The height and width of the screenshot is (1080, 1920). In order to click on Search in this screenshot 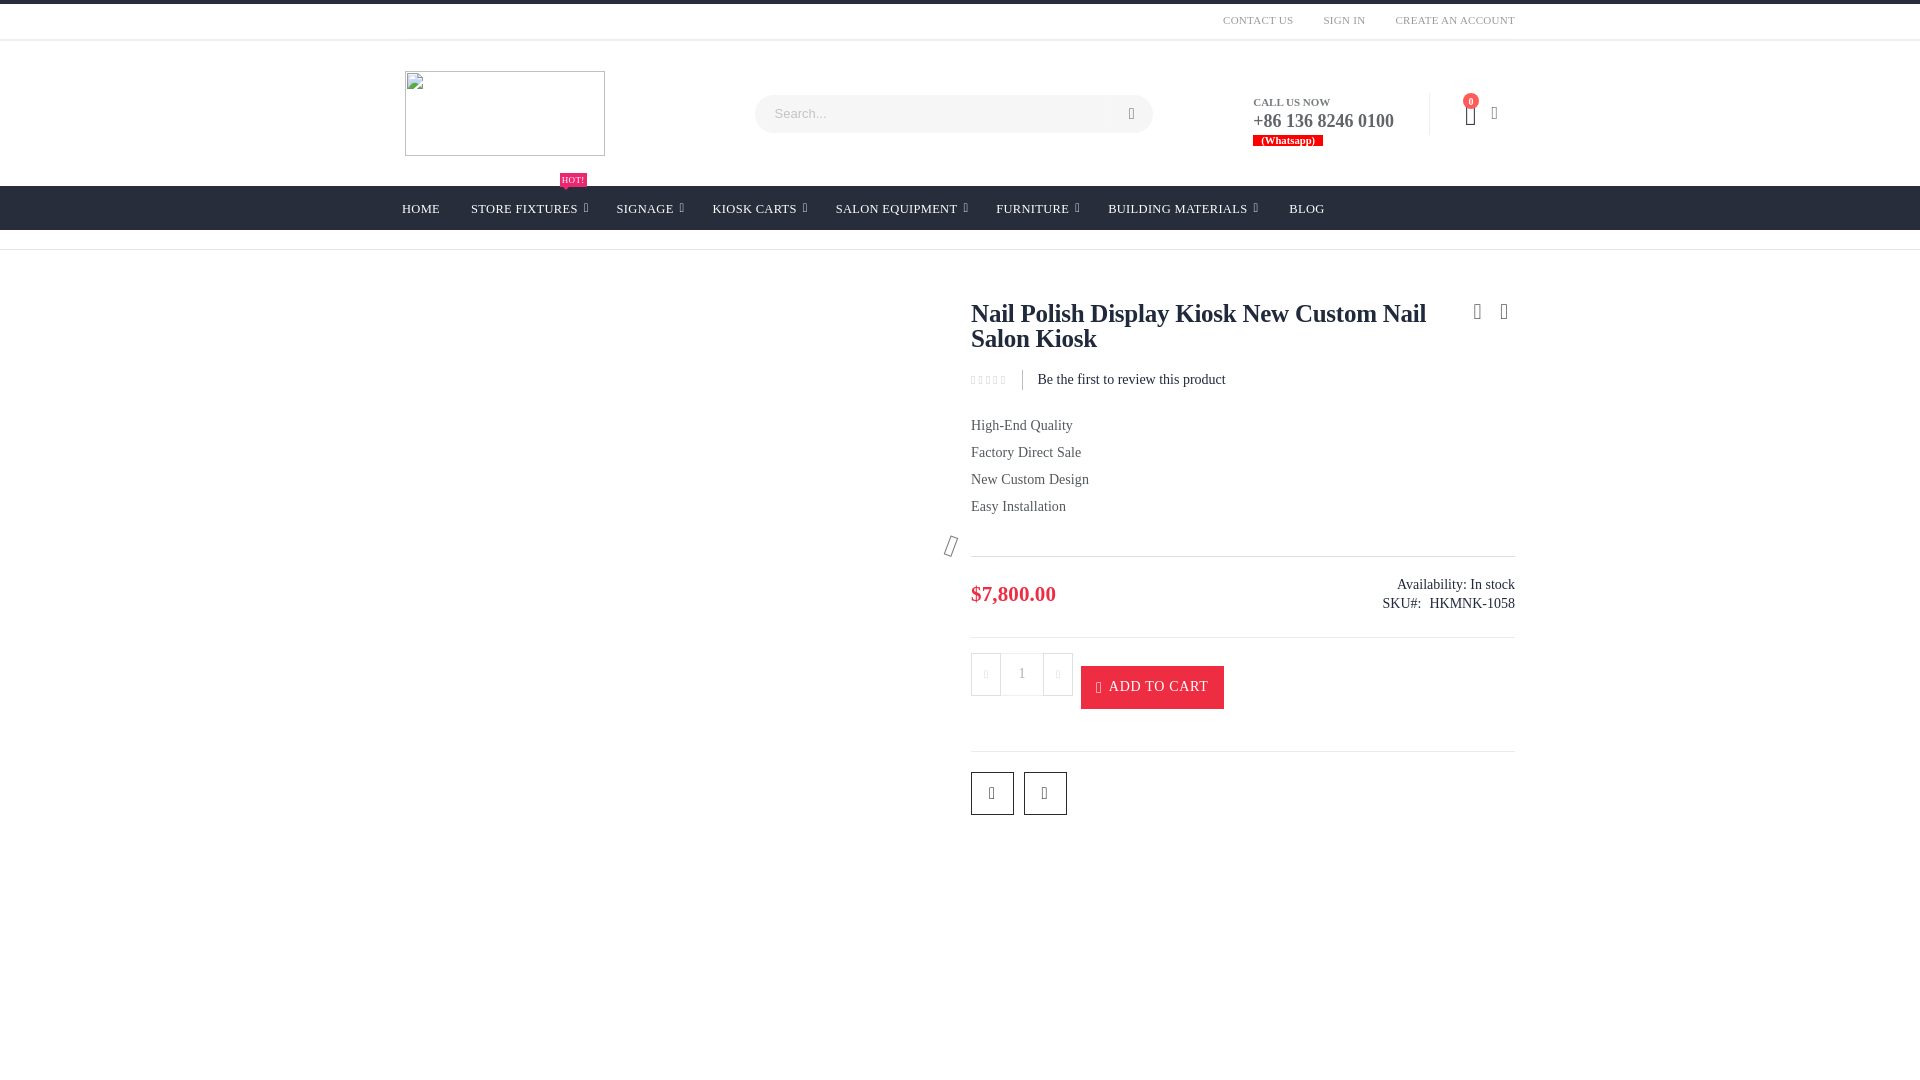, I will do `click(1344, 20)`.